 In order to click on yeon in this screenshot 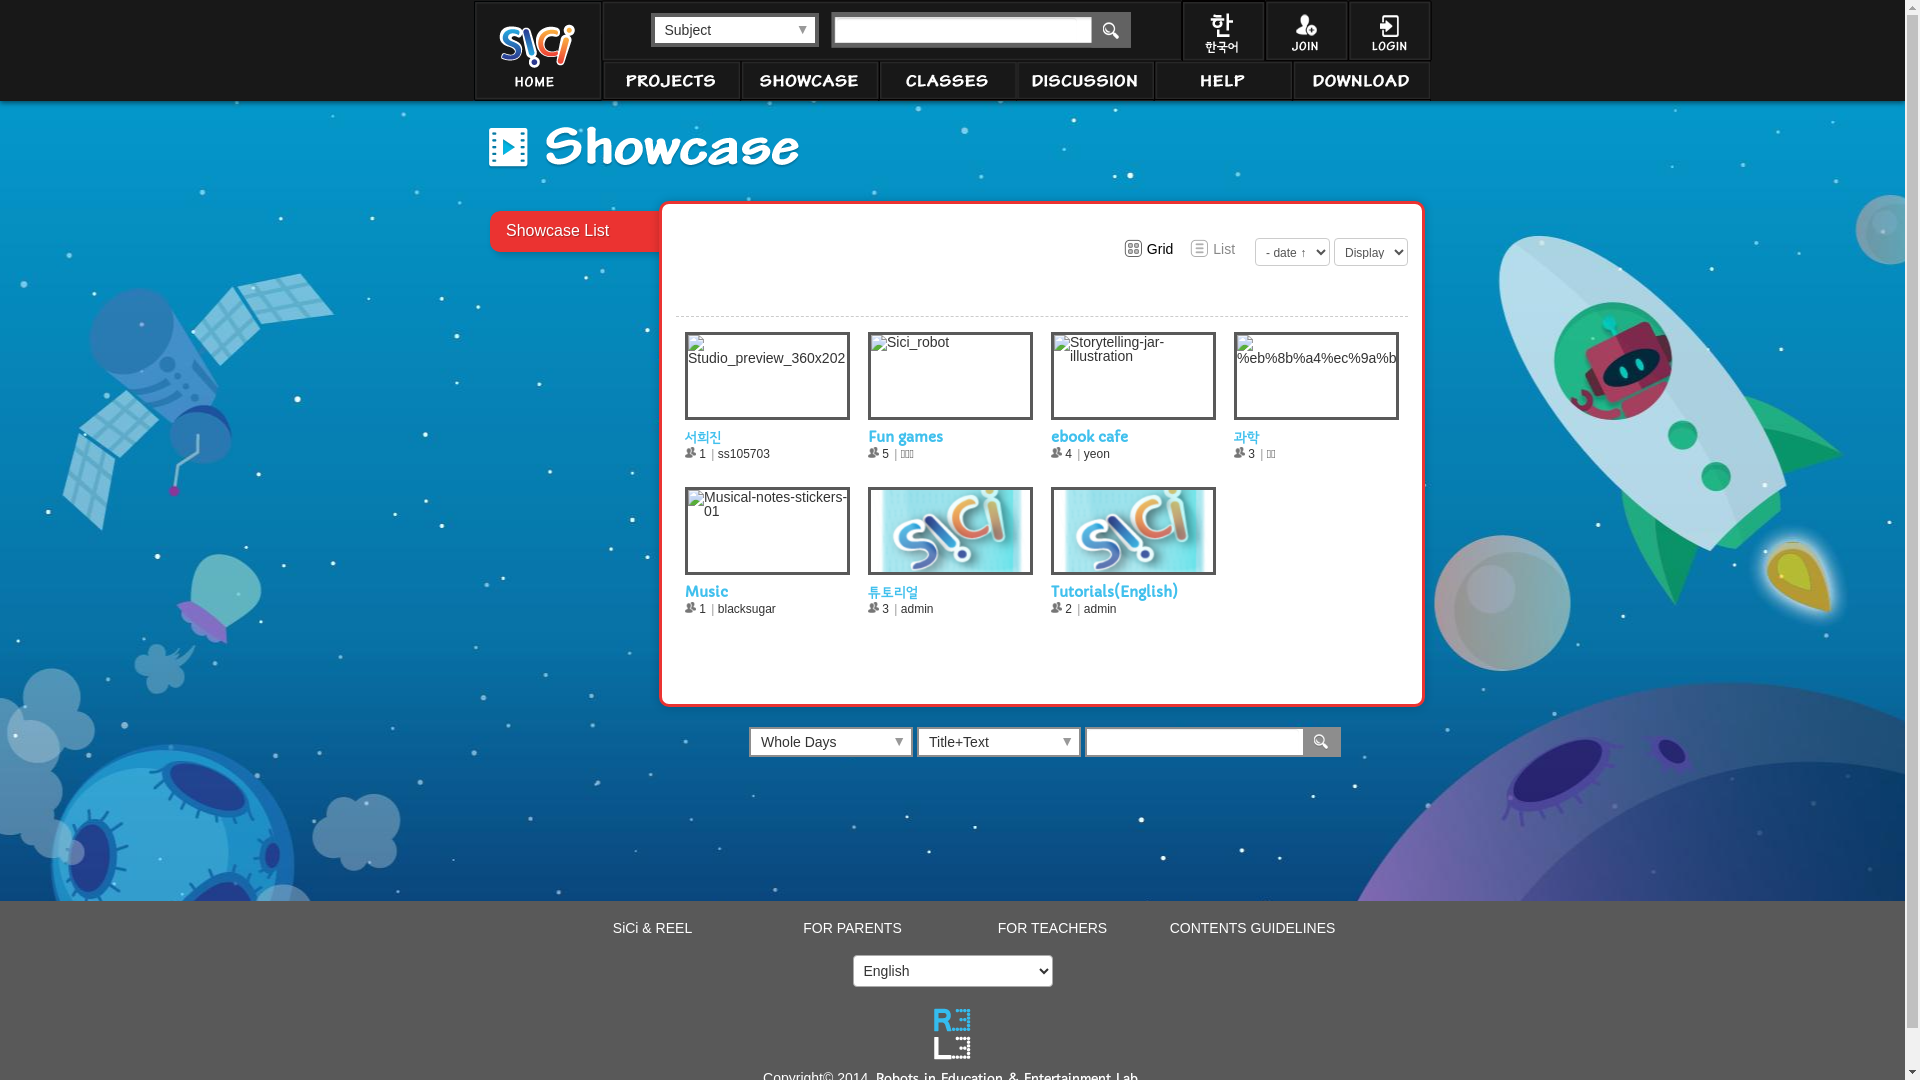, I will do `click(1097, 454)`.